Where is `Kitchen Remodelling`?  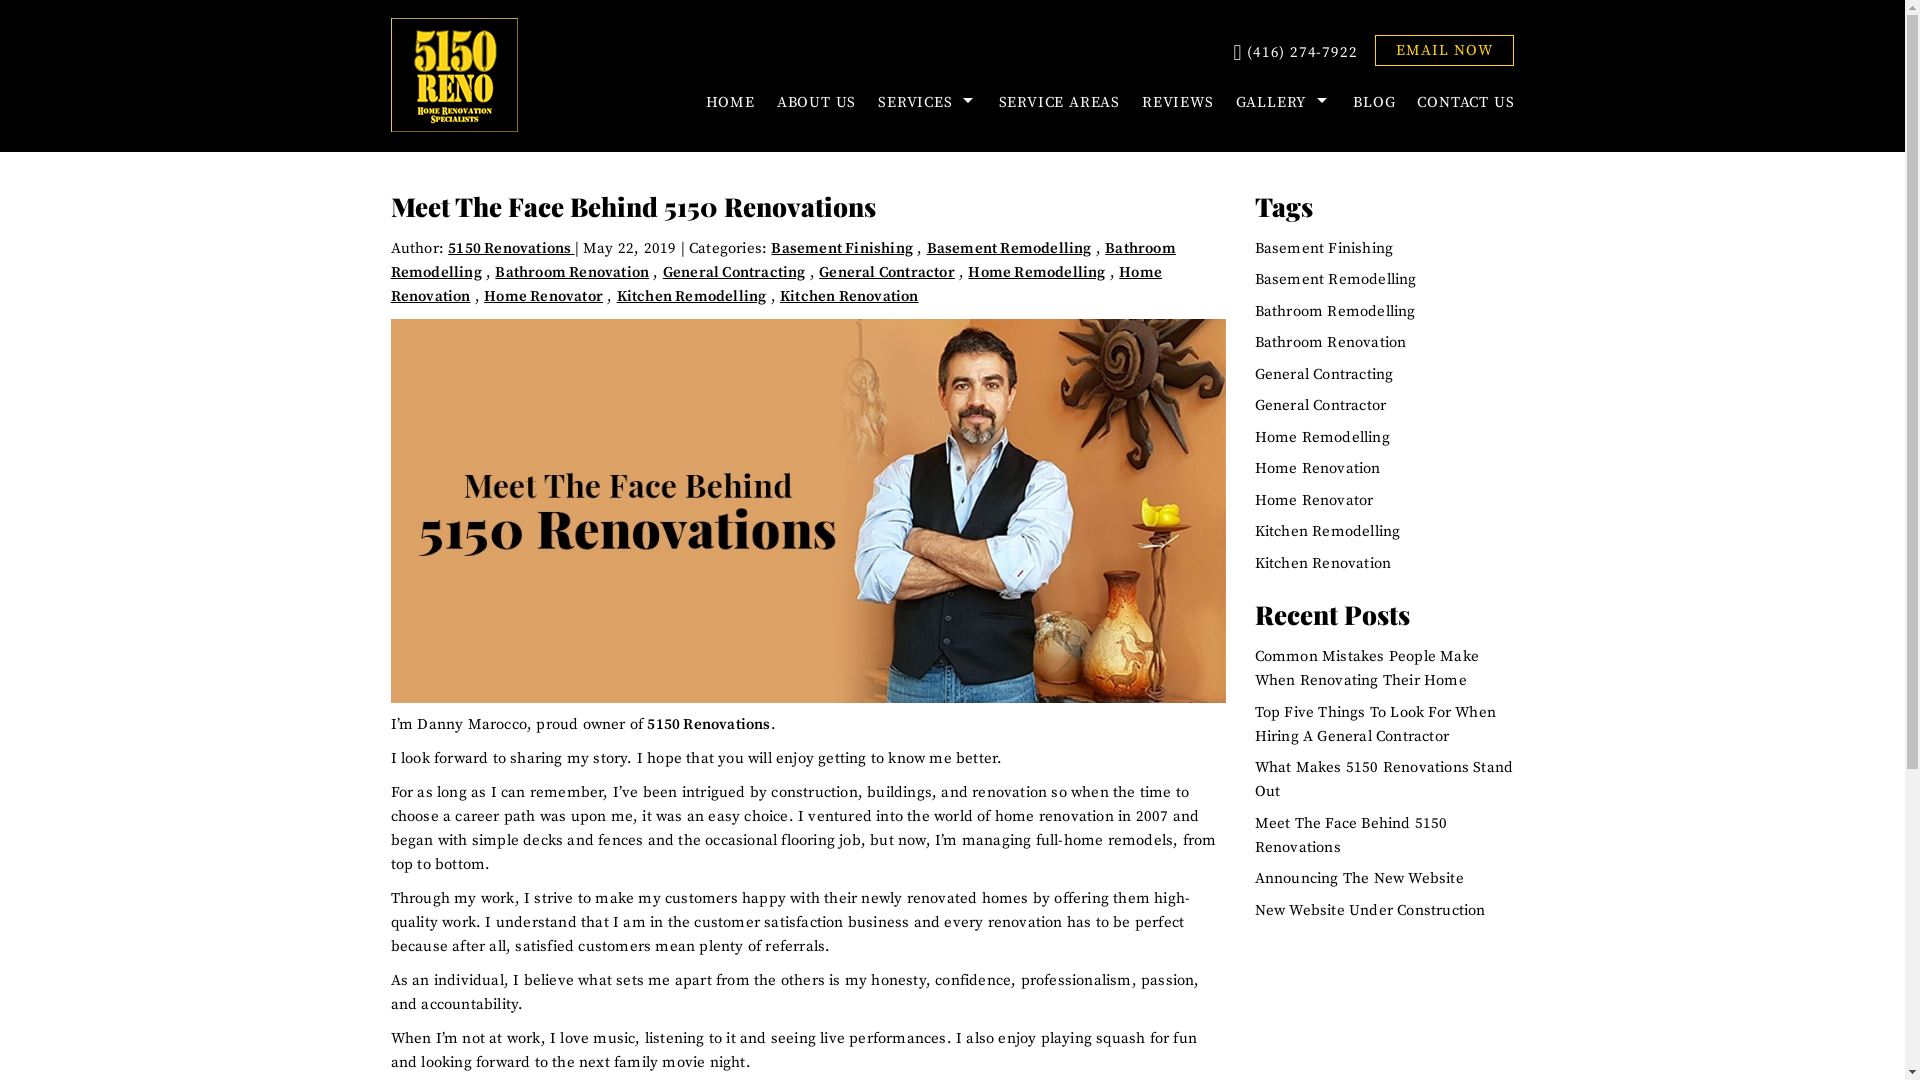 Kitchen Remodelling is located at coordinates (692, 296).